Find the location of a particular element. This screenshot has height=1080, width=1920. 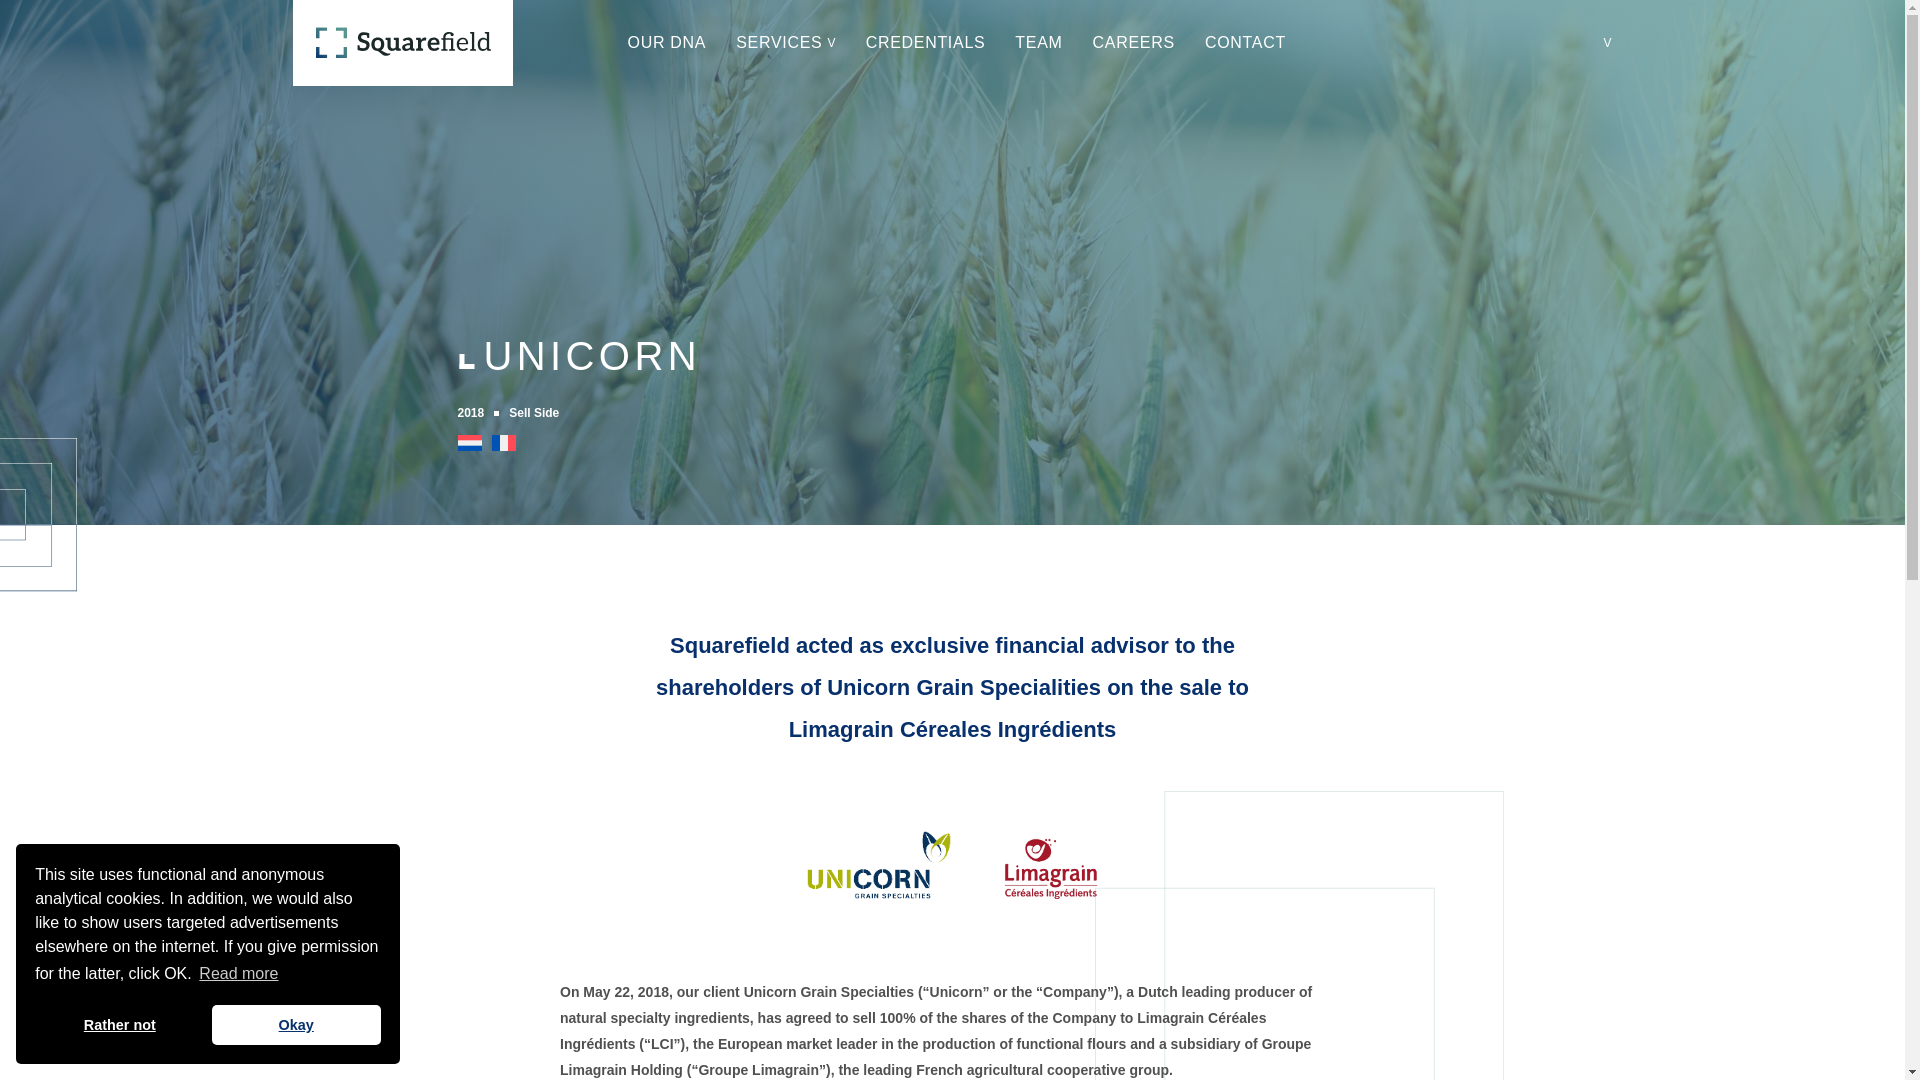

SERVICES is located at coordinates (778, 43).